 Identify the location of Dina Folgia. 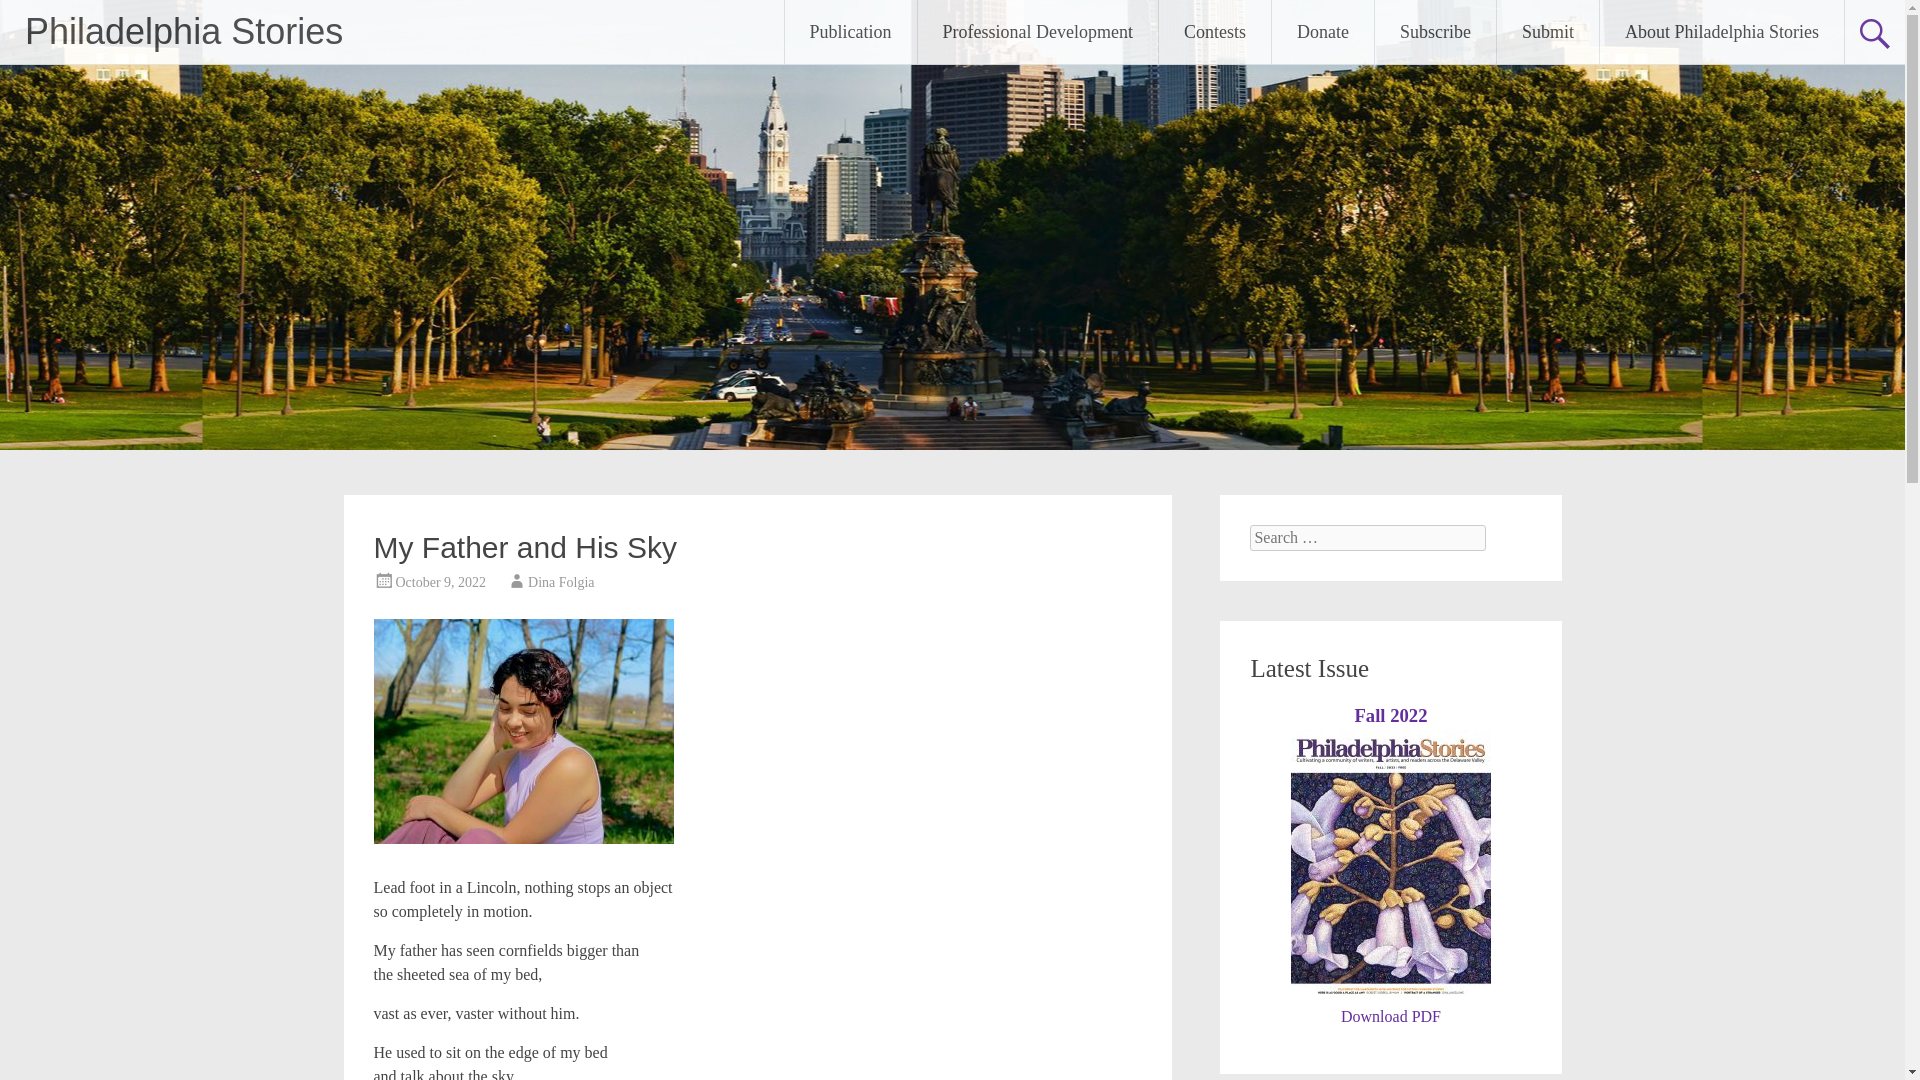
(562, 582).